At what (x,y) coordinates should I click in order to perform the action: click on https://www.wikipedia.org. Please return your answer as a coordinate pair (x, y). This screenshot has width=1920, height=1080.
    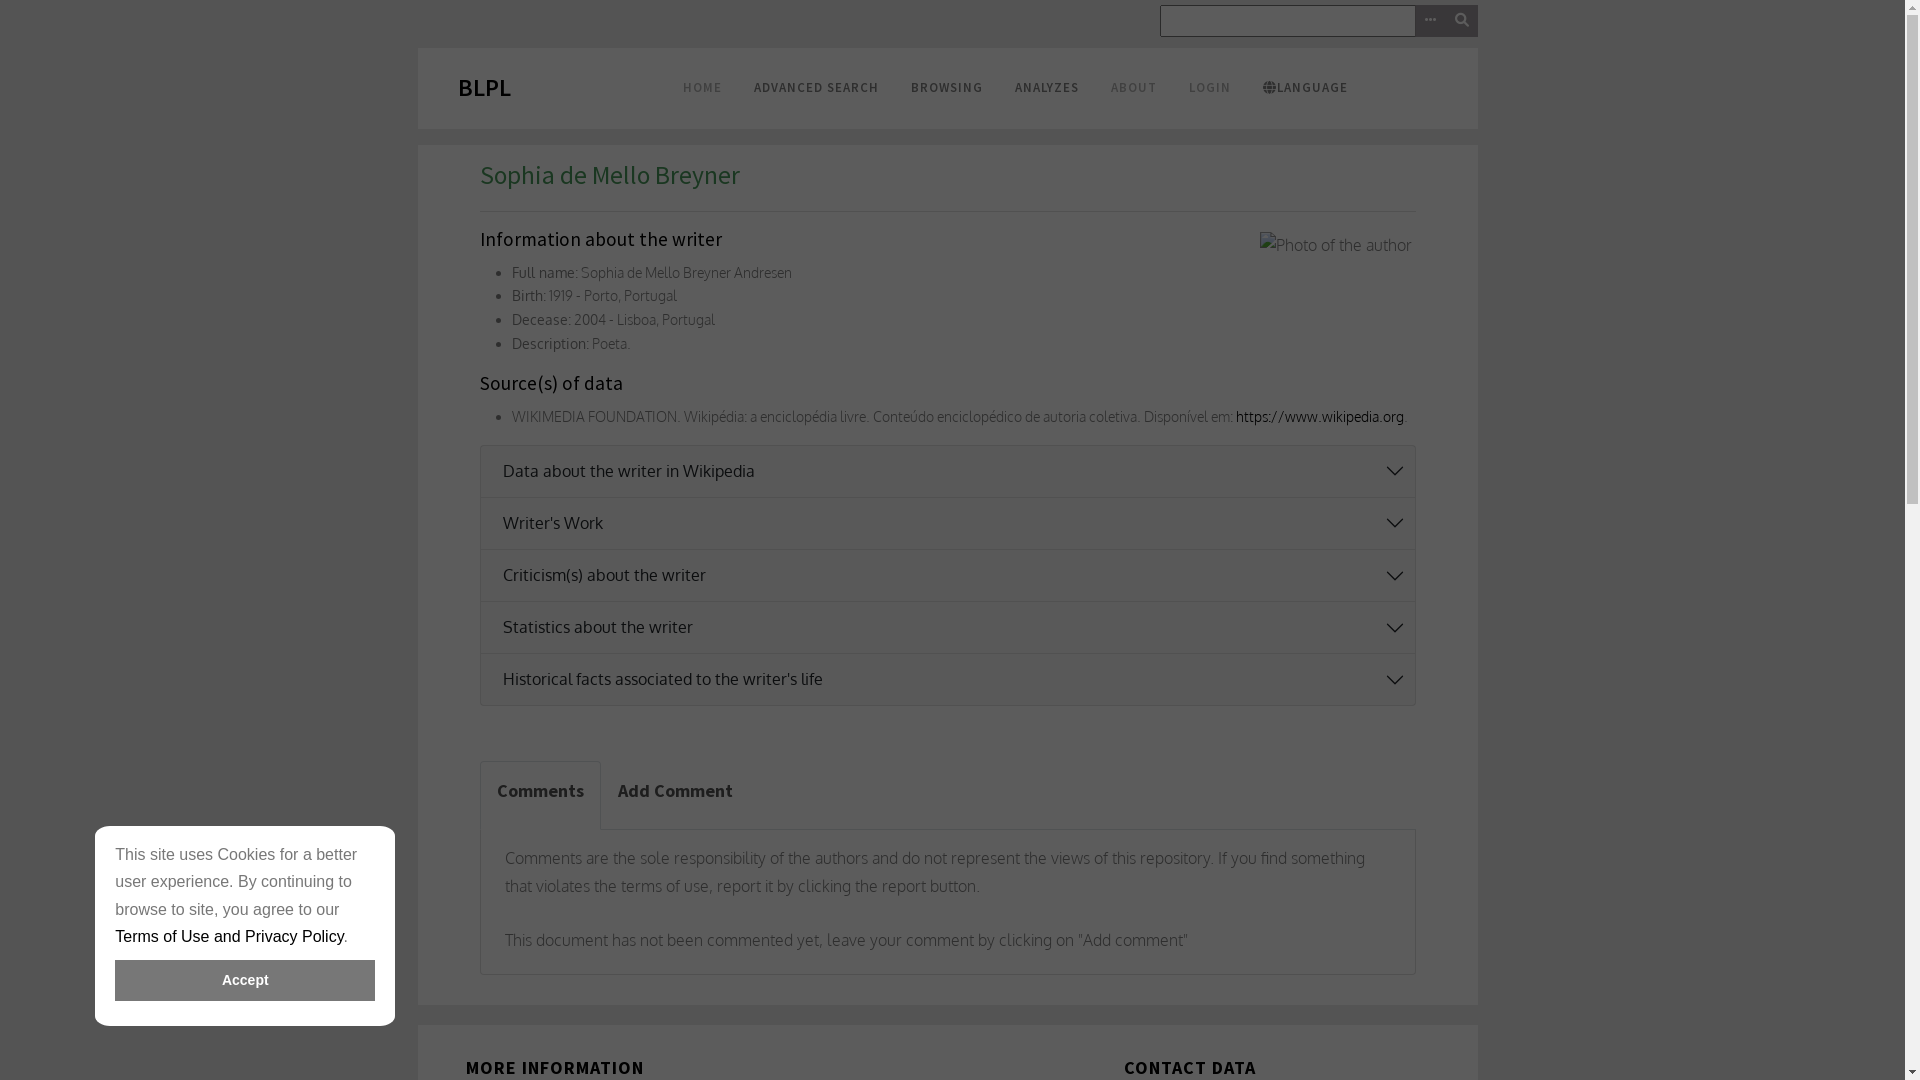
    Looking at the image, I should click on (1320, 416).